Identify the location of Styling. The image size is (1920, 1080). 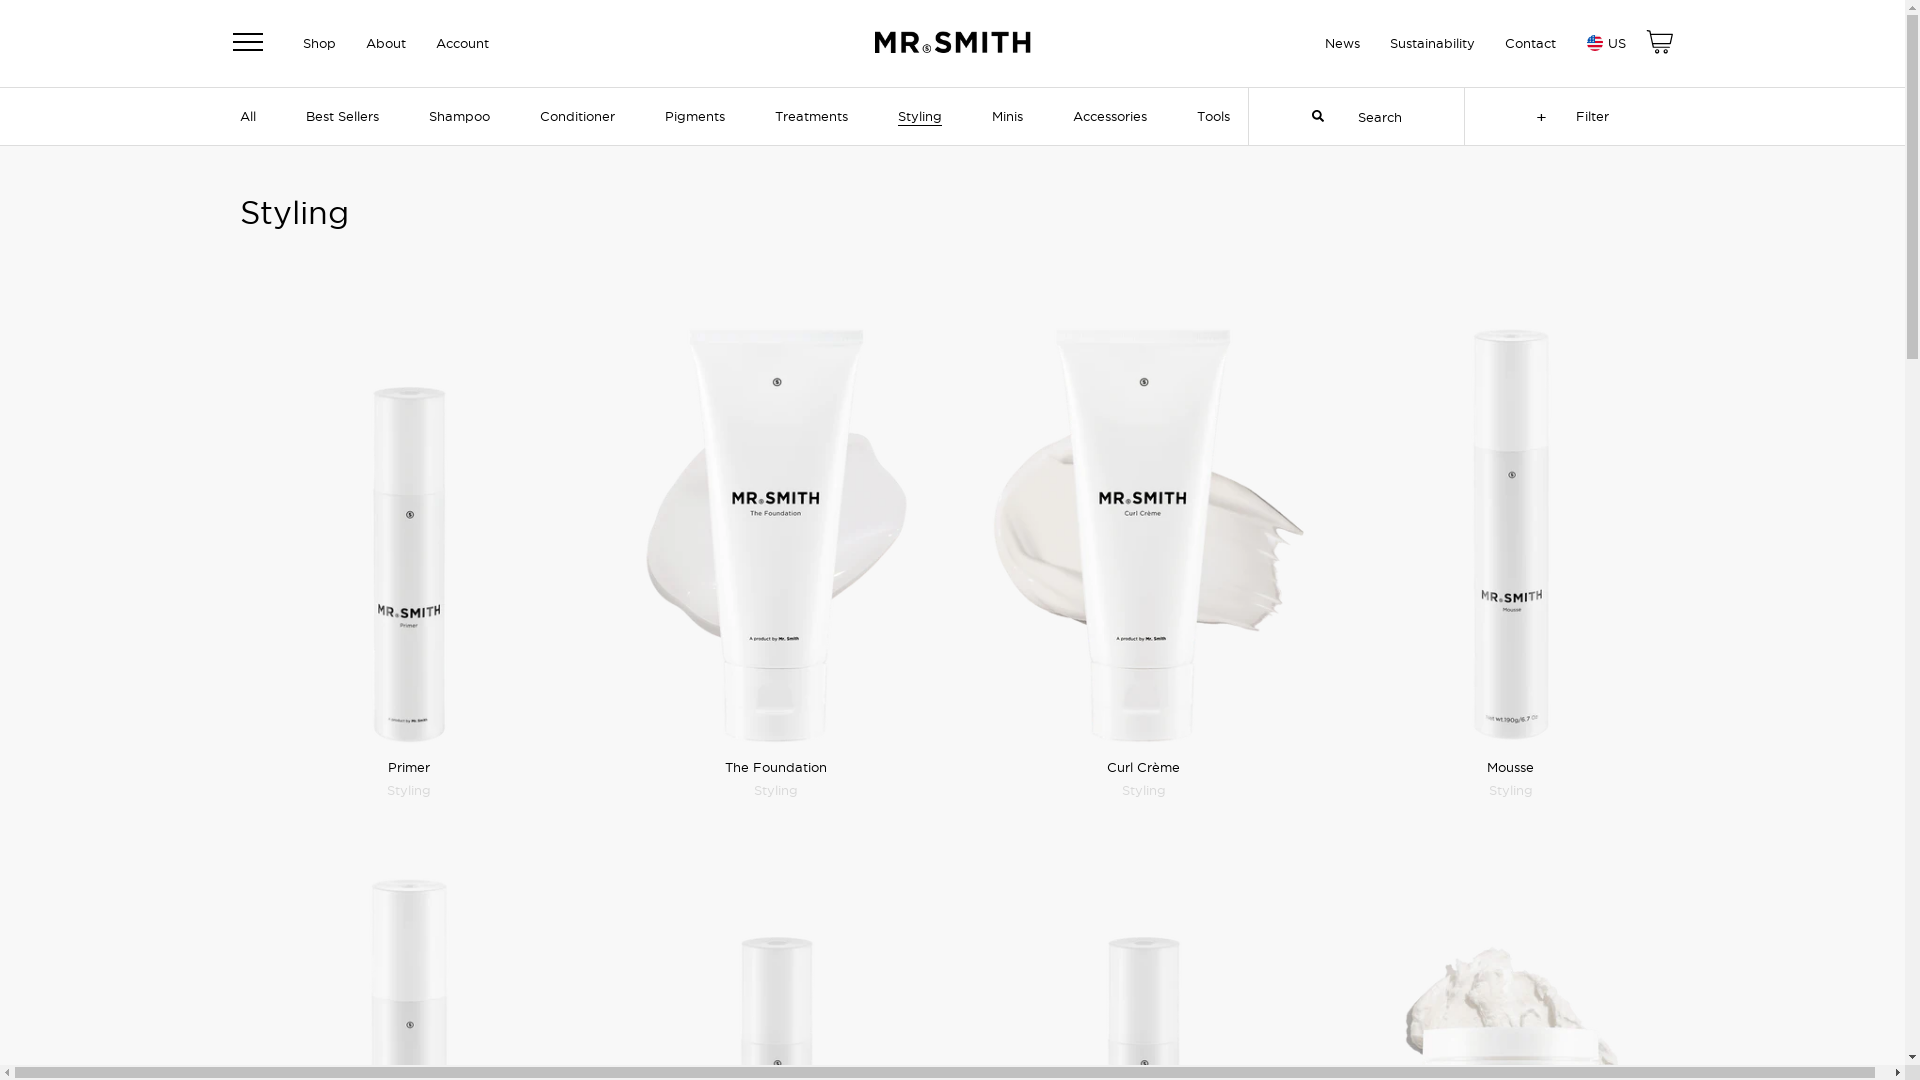
(1511, 790).